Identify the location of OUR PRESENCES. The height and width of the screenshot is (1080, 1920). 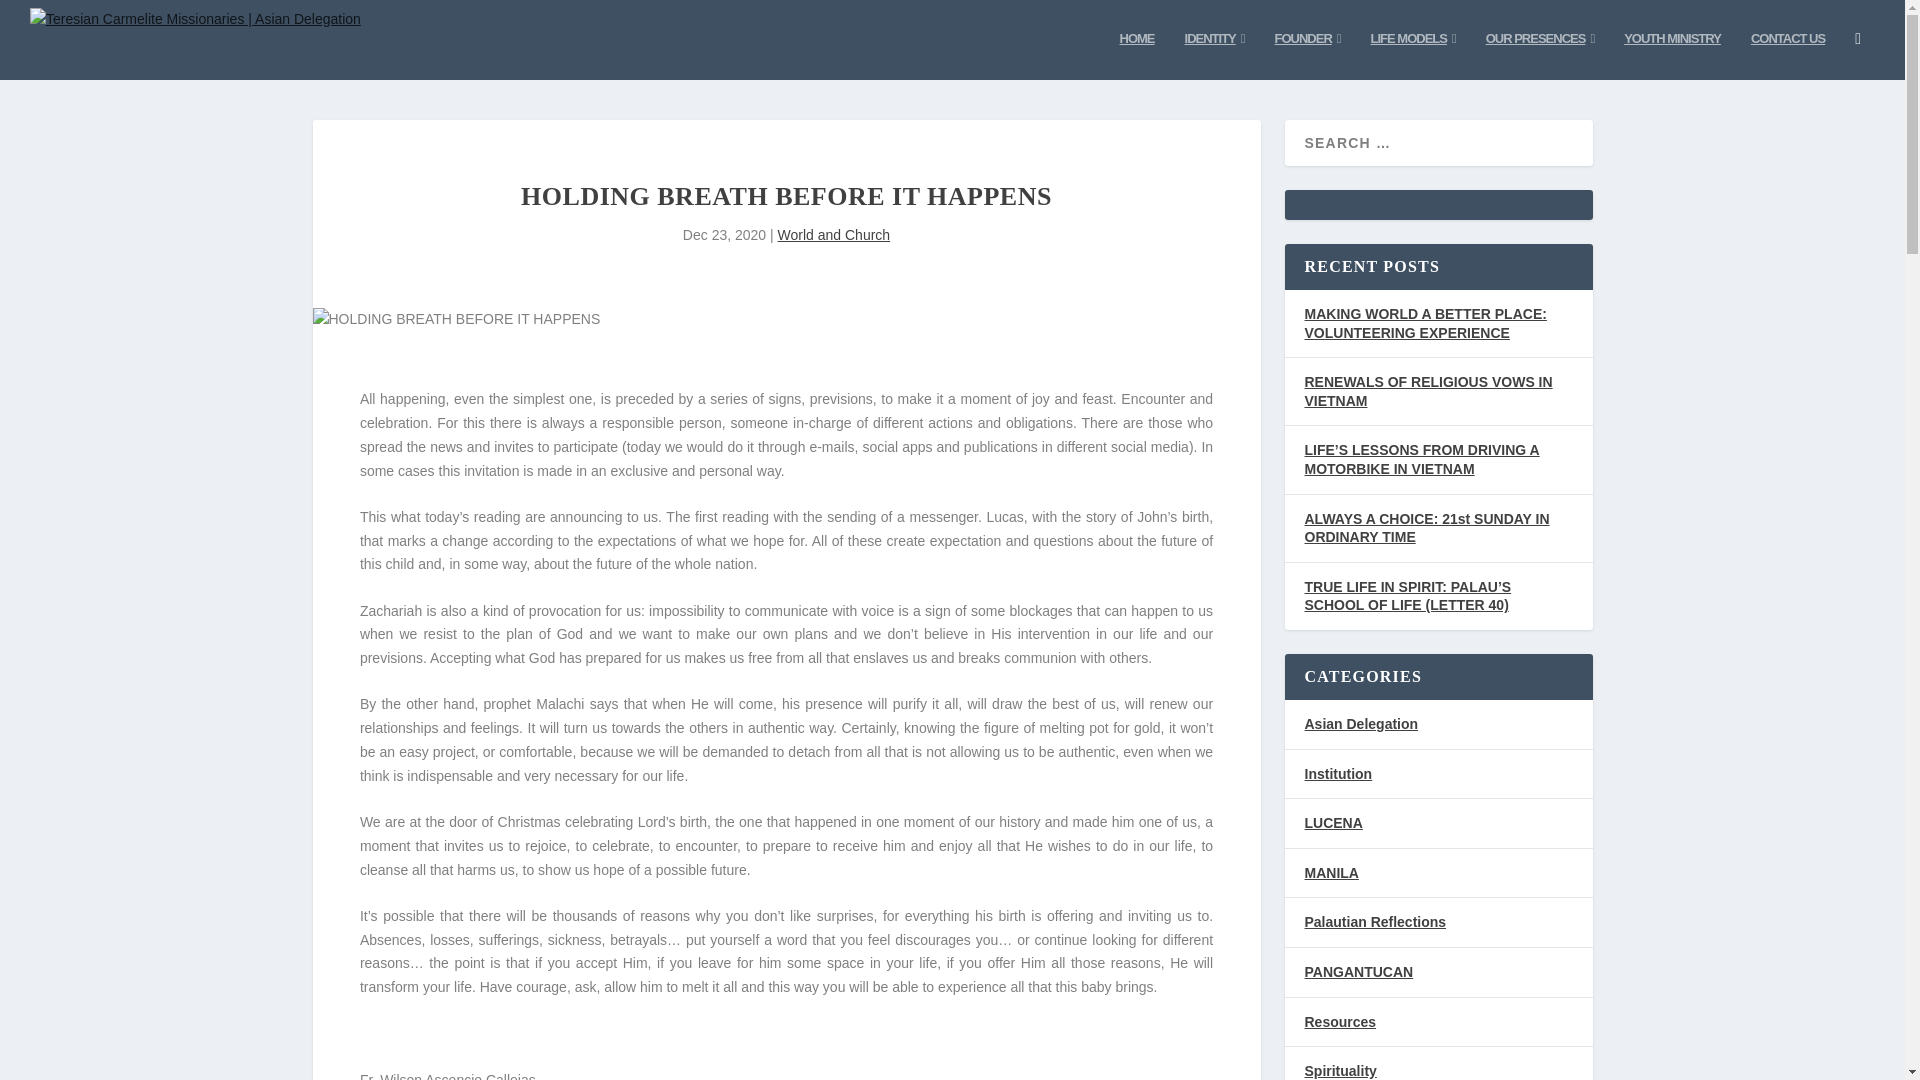
(1540, 54).